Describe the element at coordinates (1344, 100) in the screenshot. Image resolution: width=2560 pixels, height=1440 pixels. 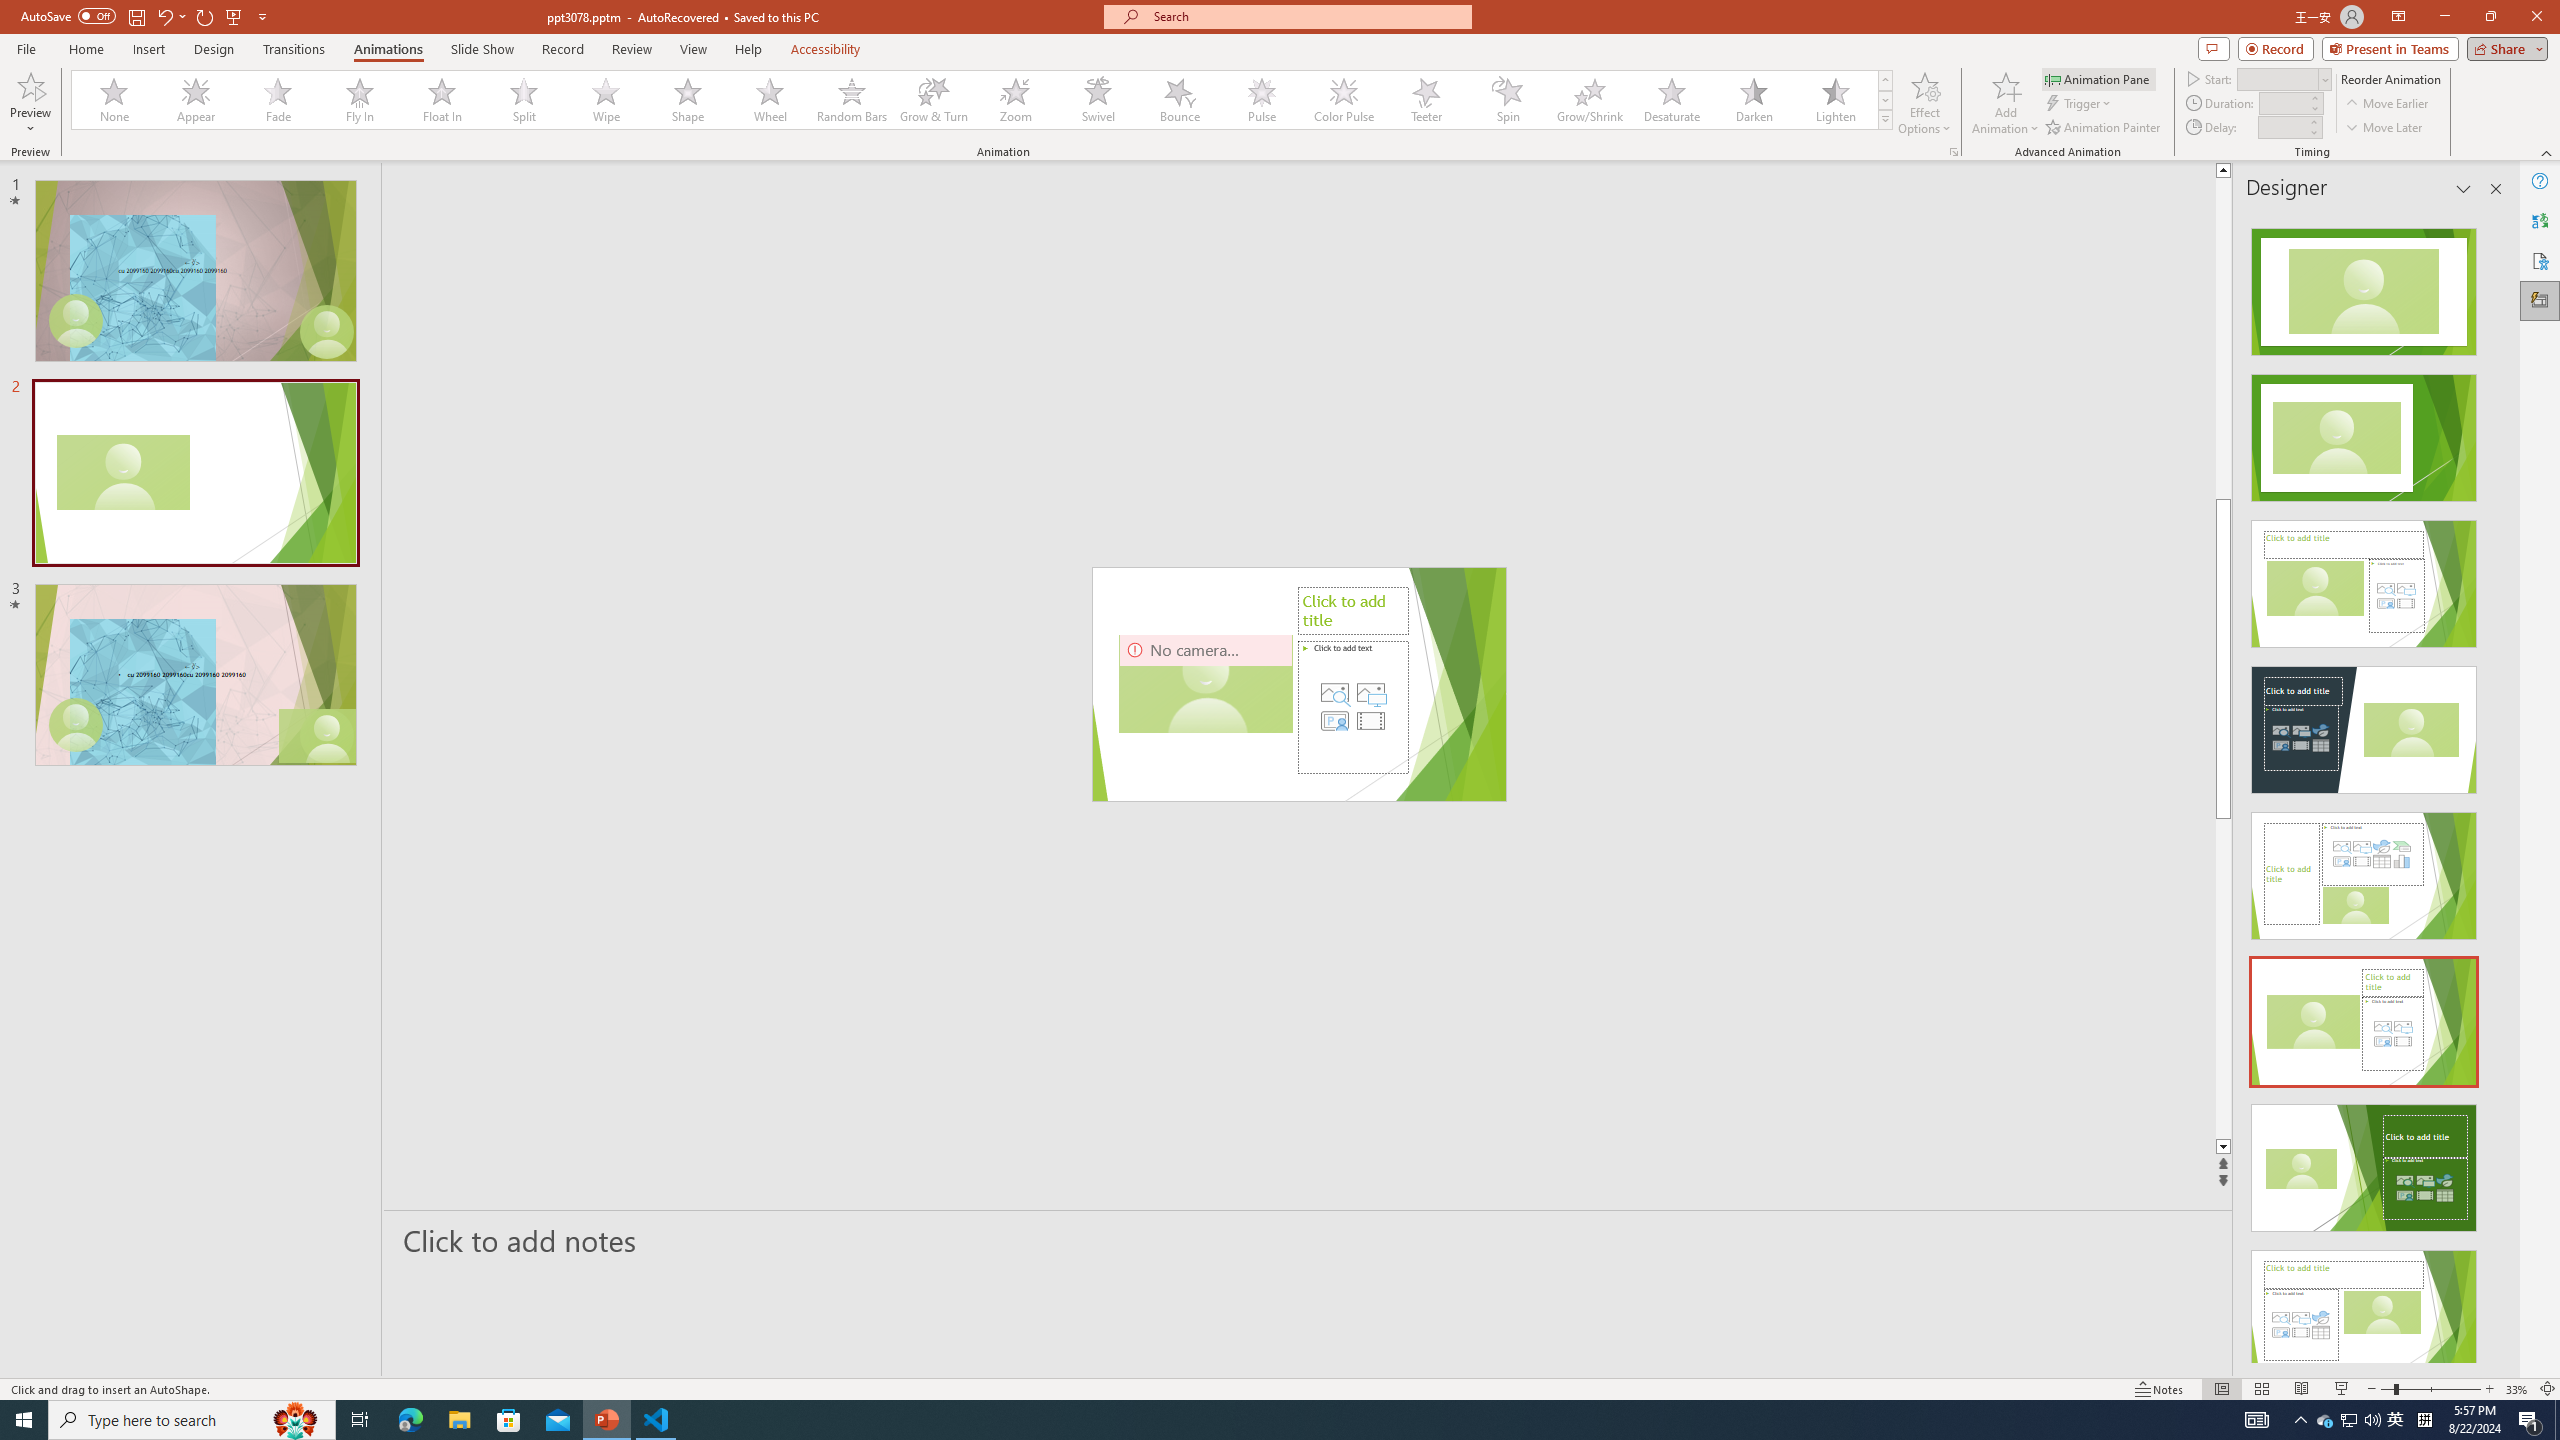
I see `Color Pulse` at that location.